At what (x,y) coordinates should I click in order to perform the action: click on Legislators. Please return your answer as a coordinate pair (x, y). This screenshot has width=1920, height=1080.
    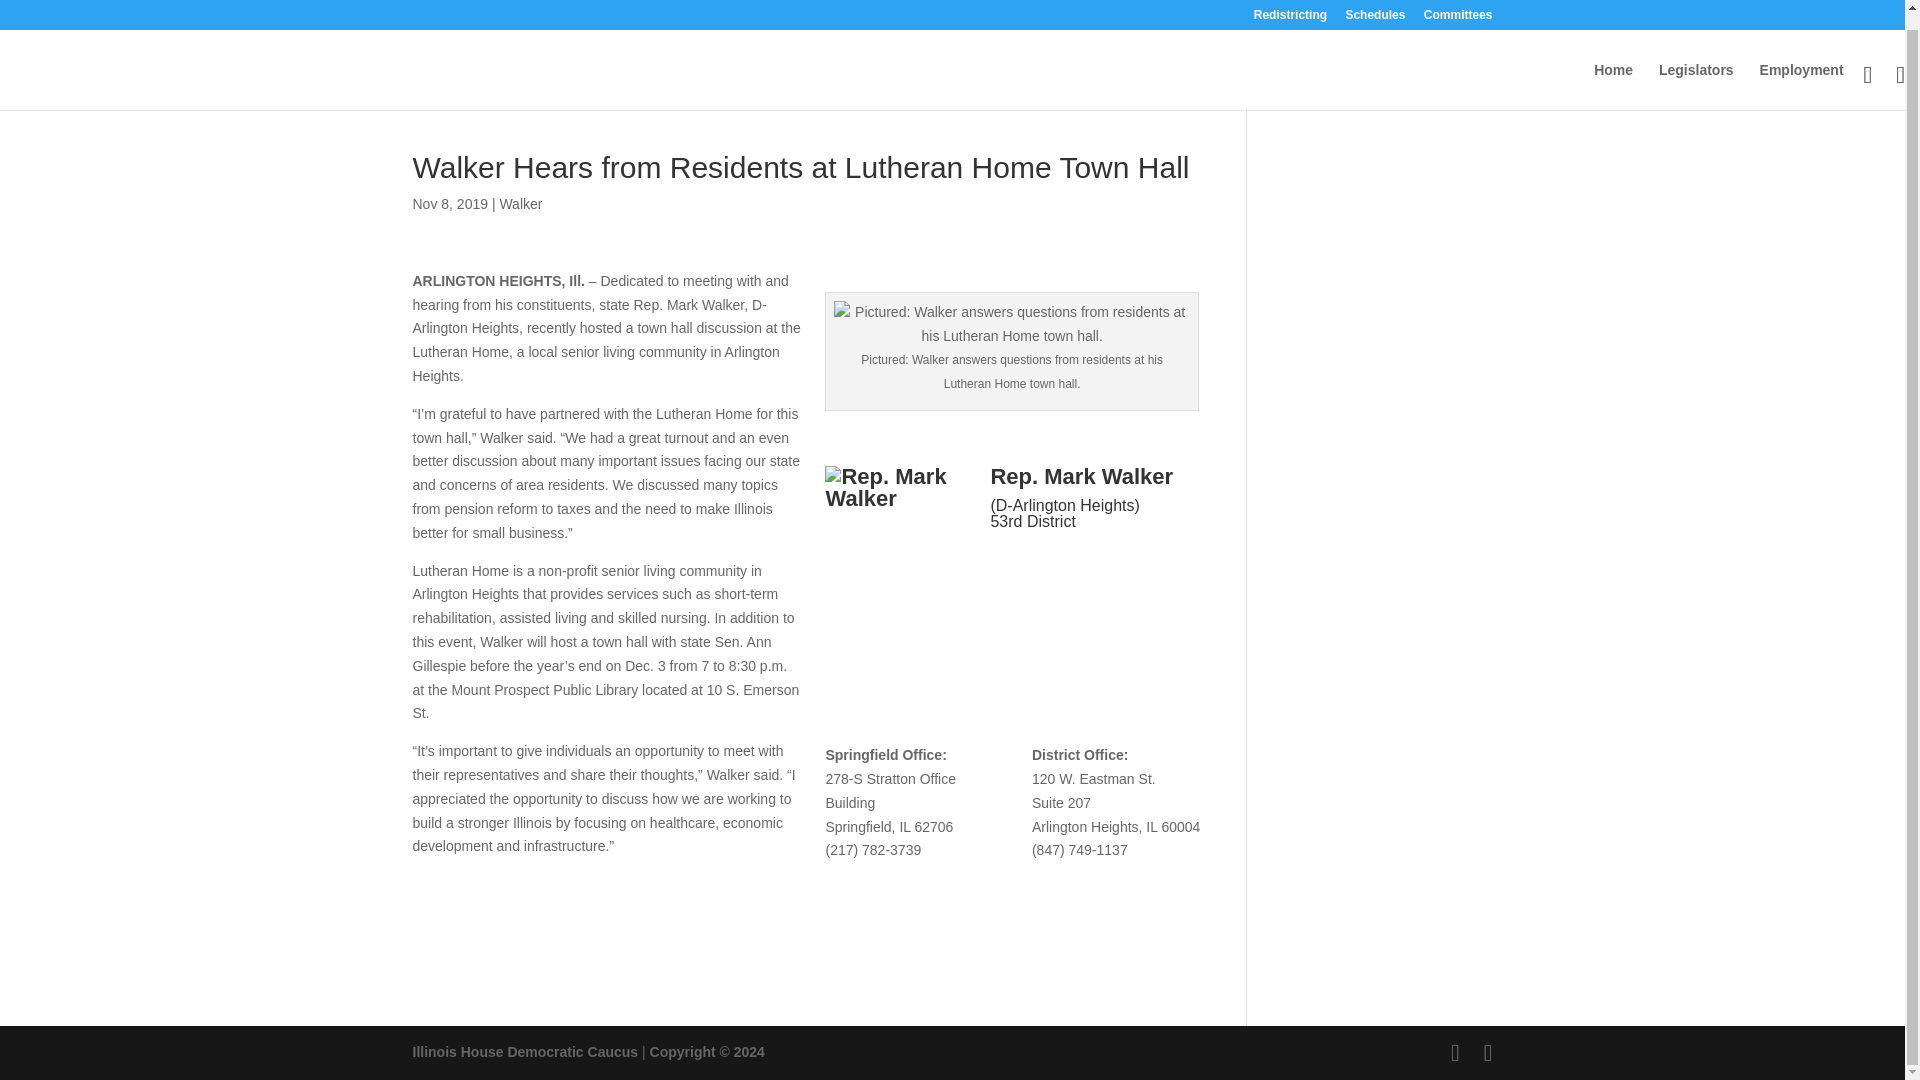
    Looking at the image, I should click on (1696, 70).